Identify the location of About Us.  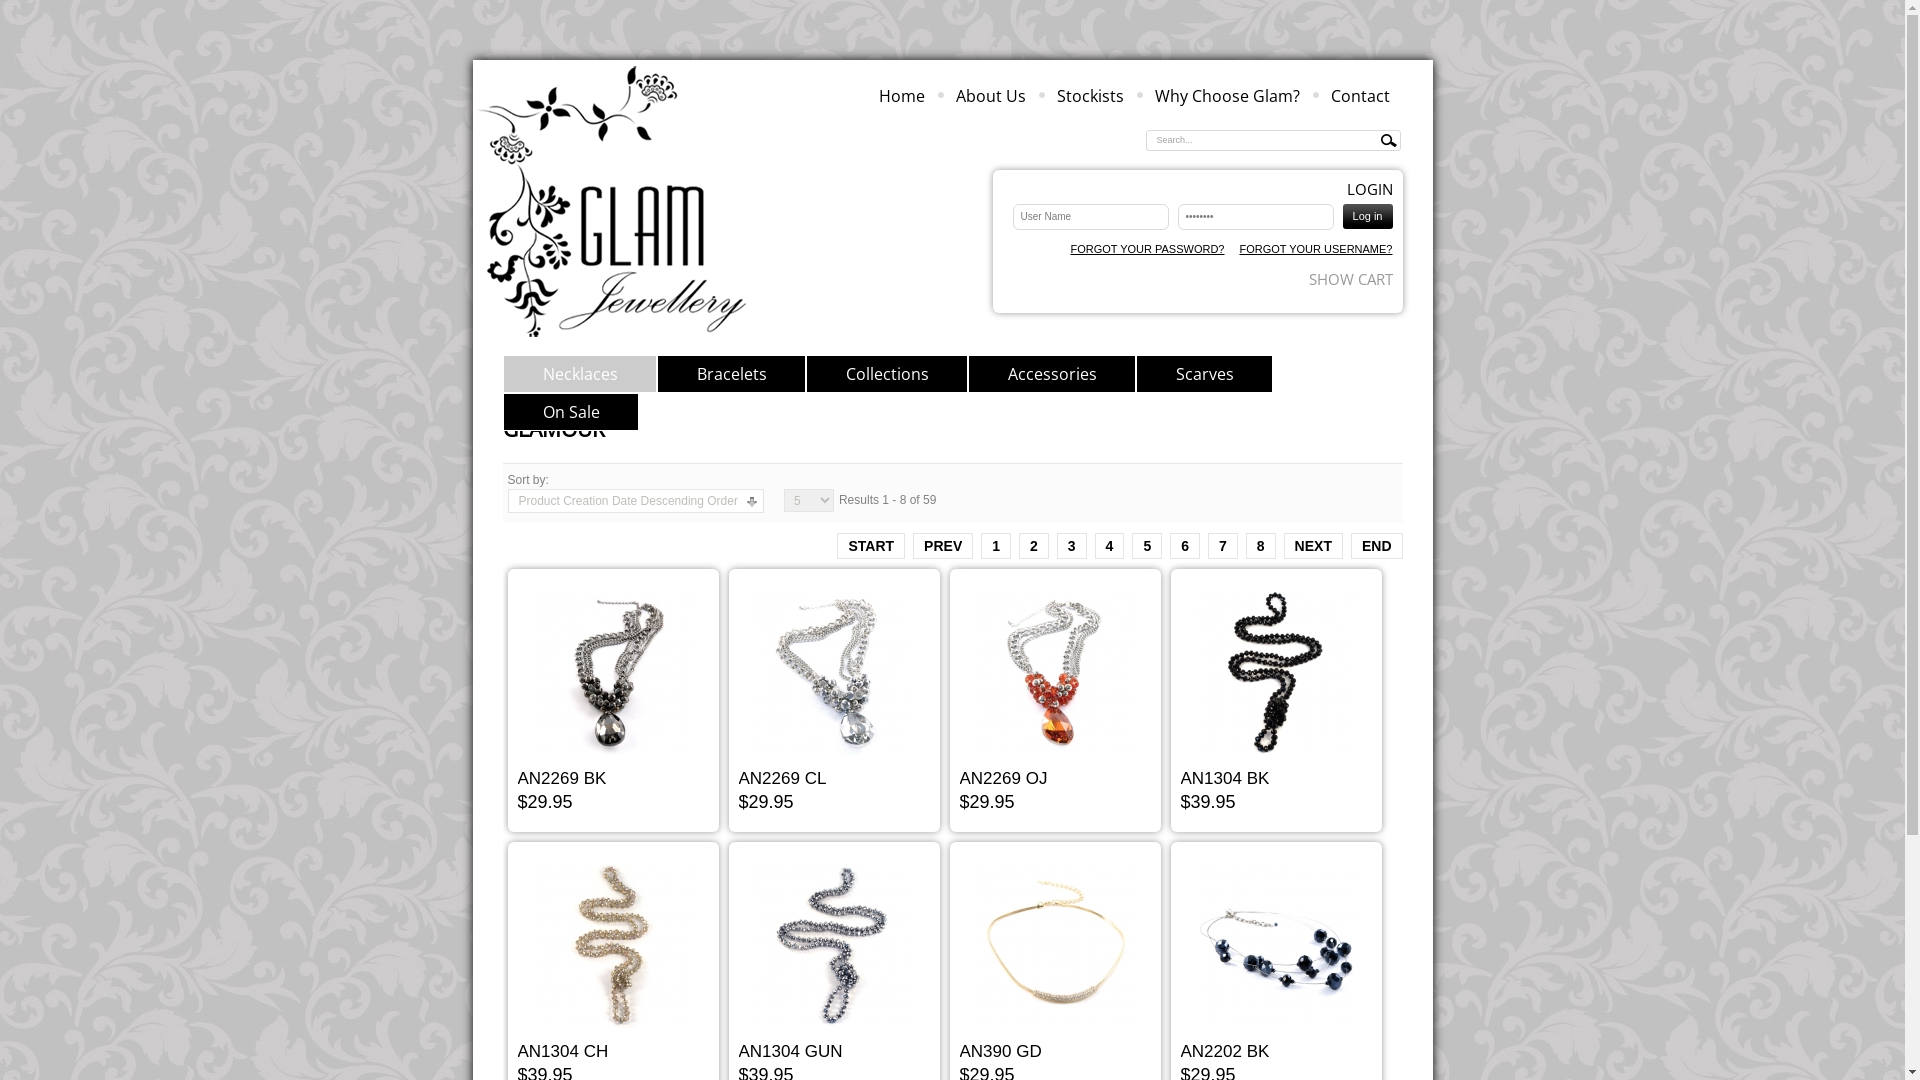
(991, 96).